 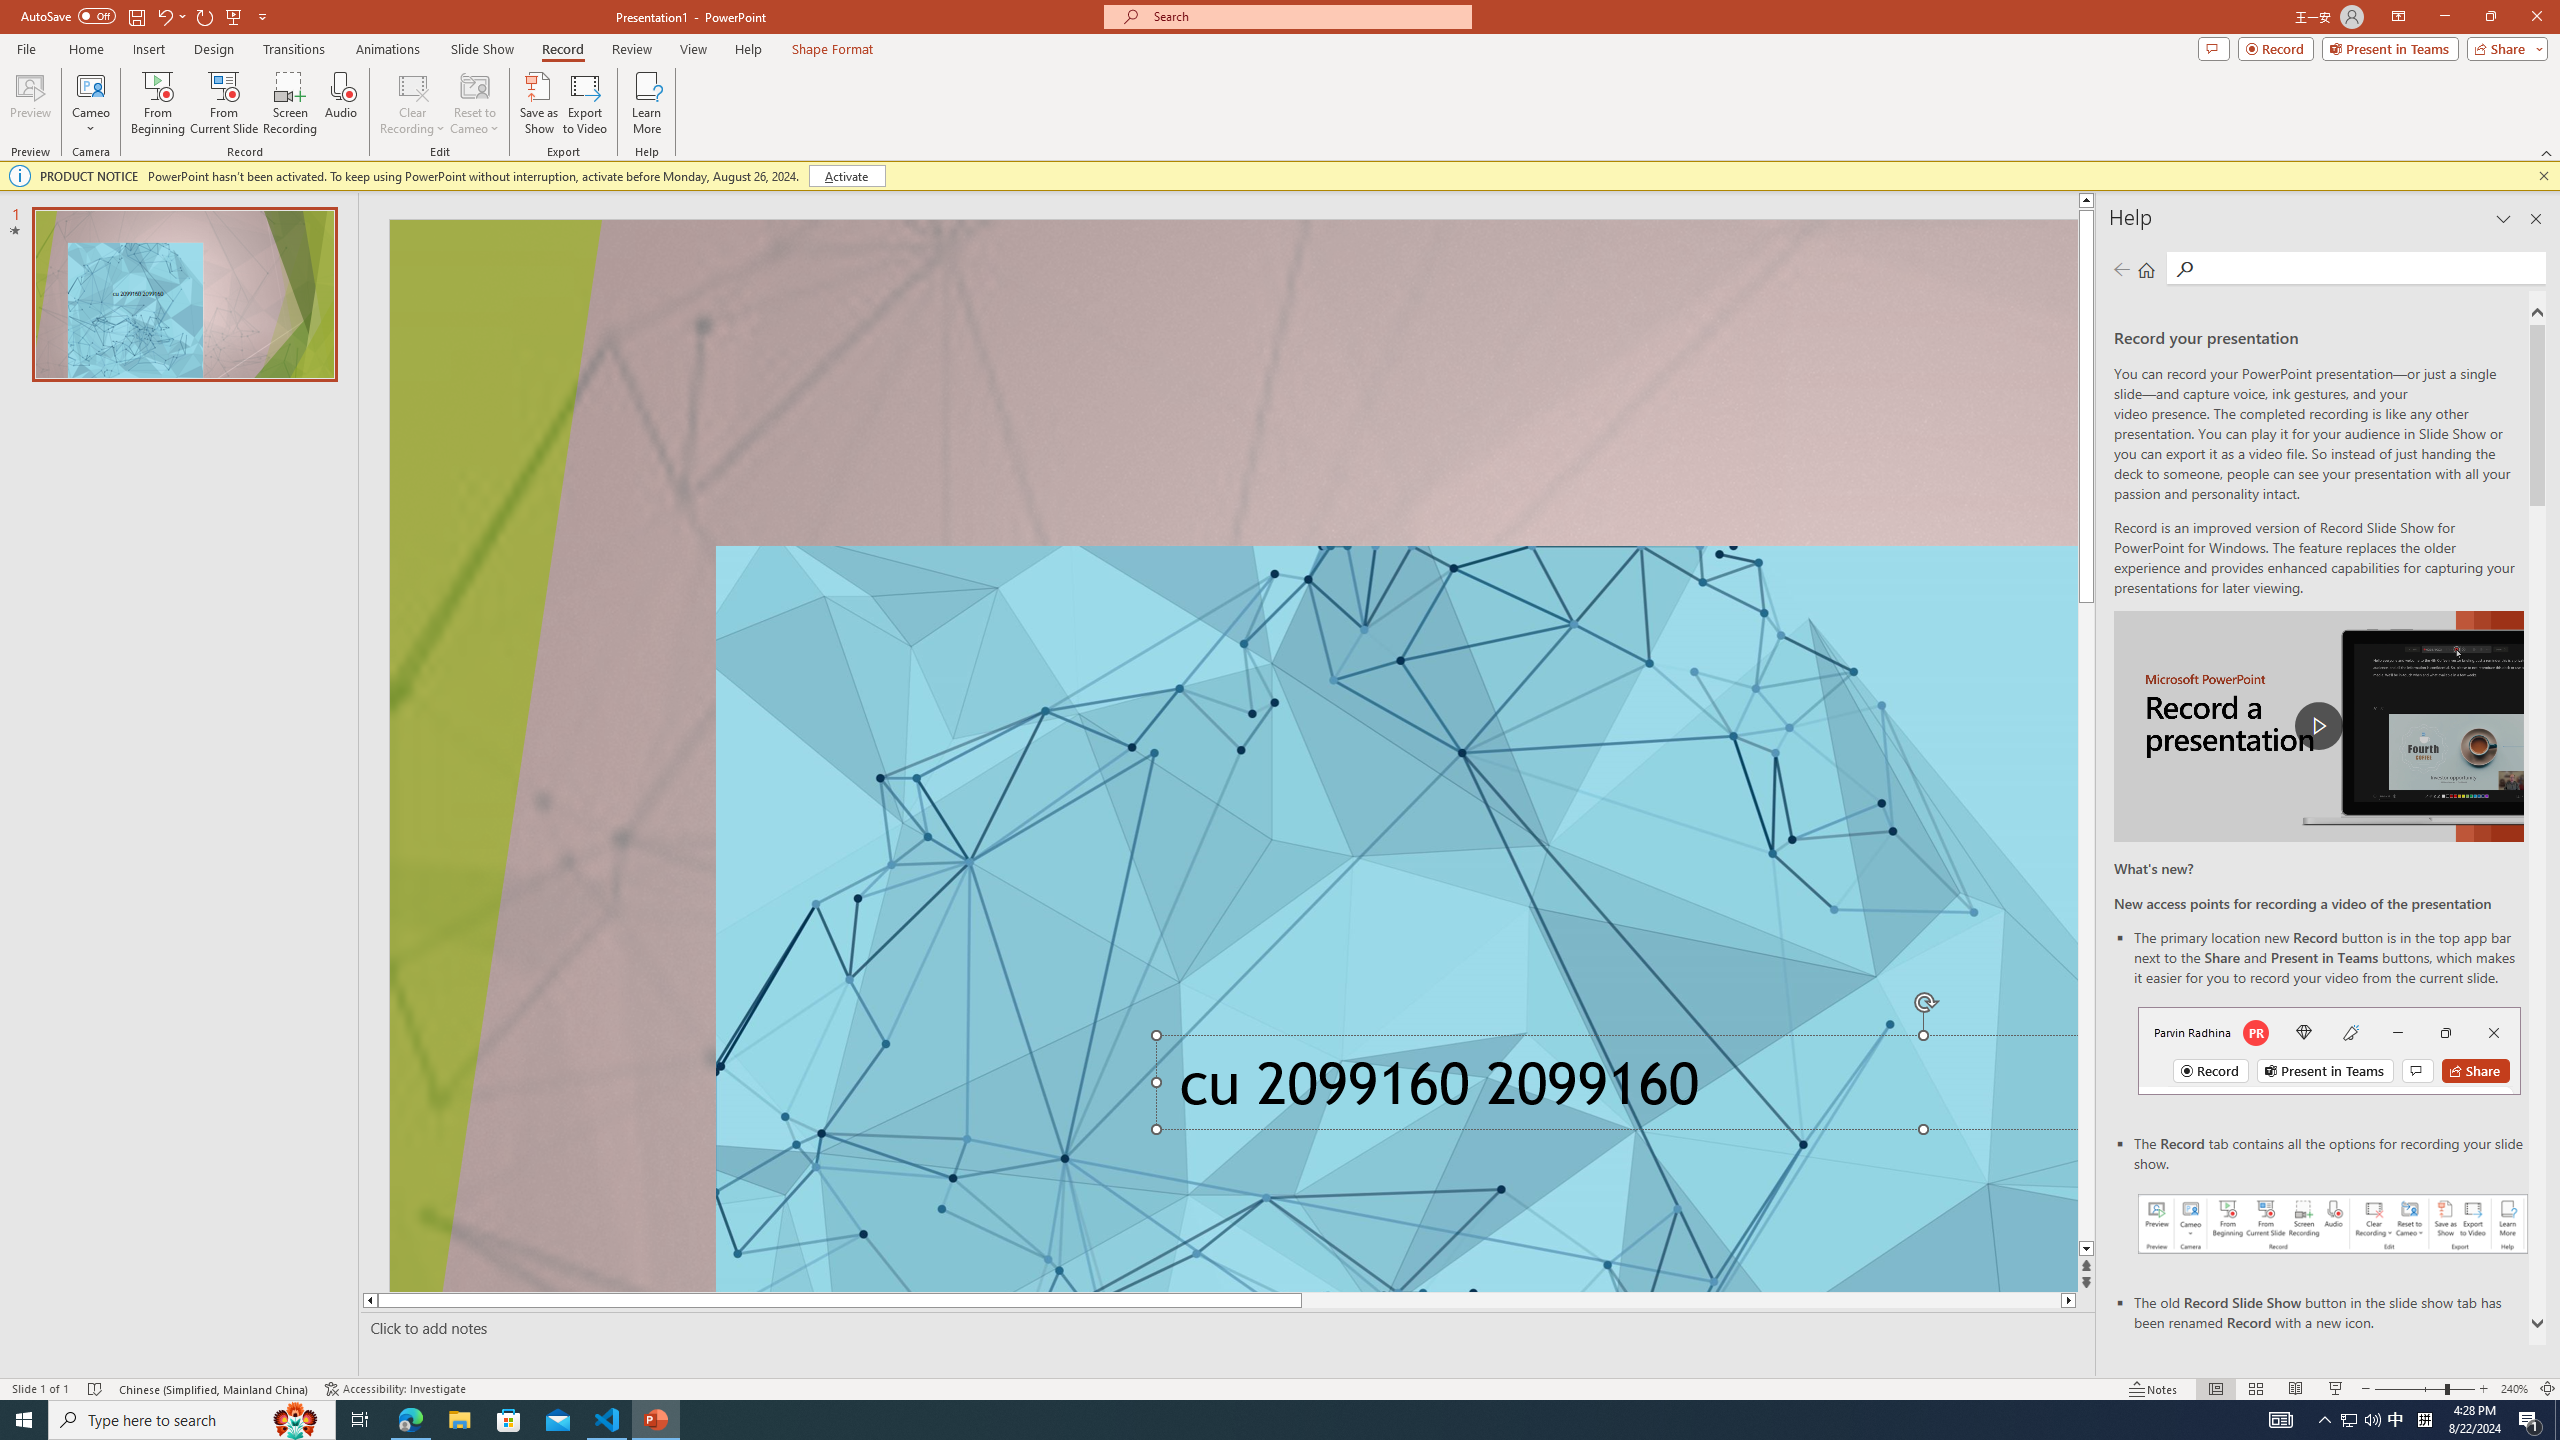 I want to click on TextBox 61, so click(x=1611, y=1090).